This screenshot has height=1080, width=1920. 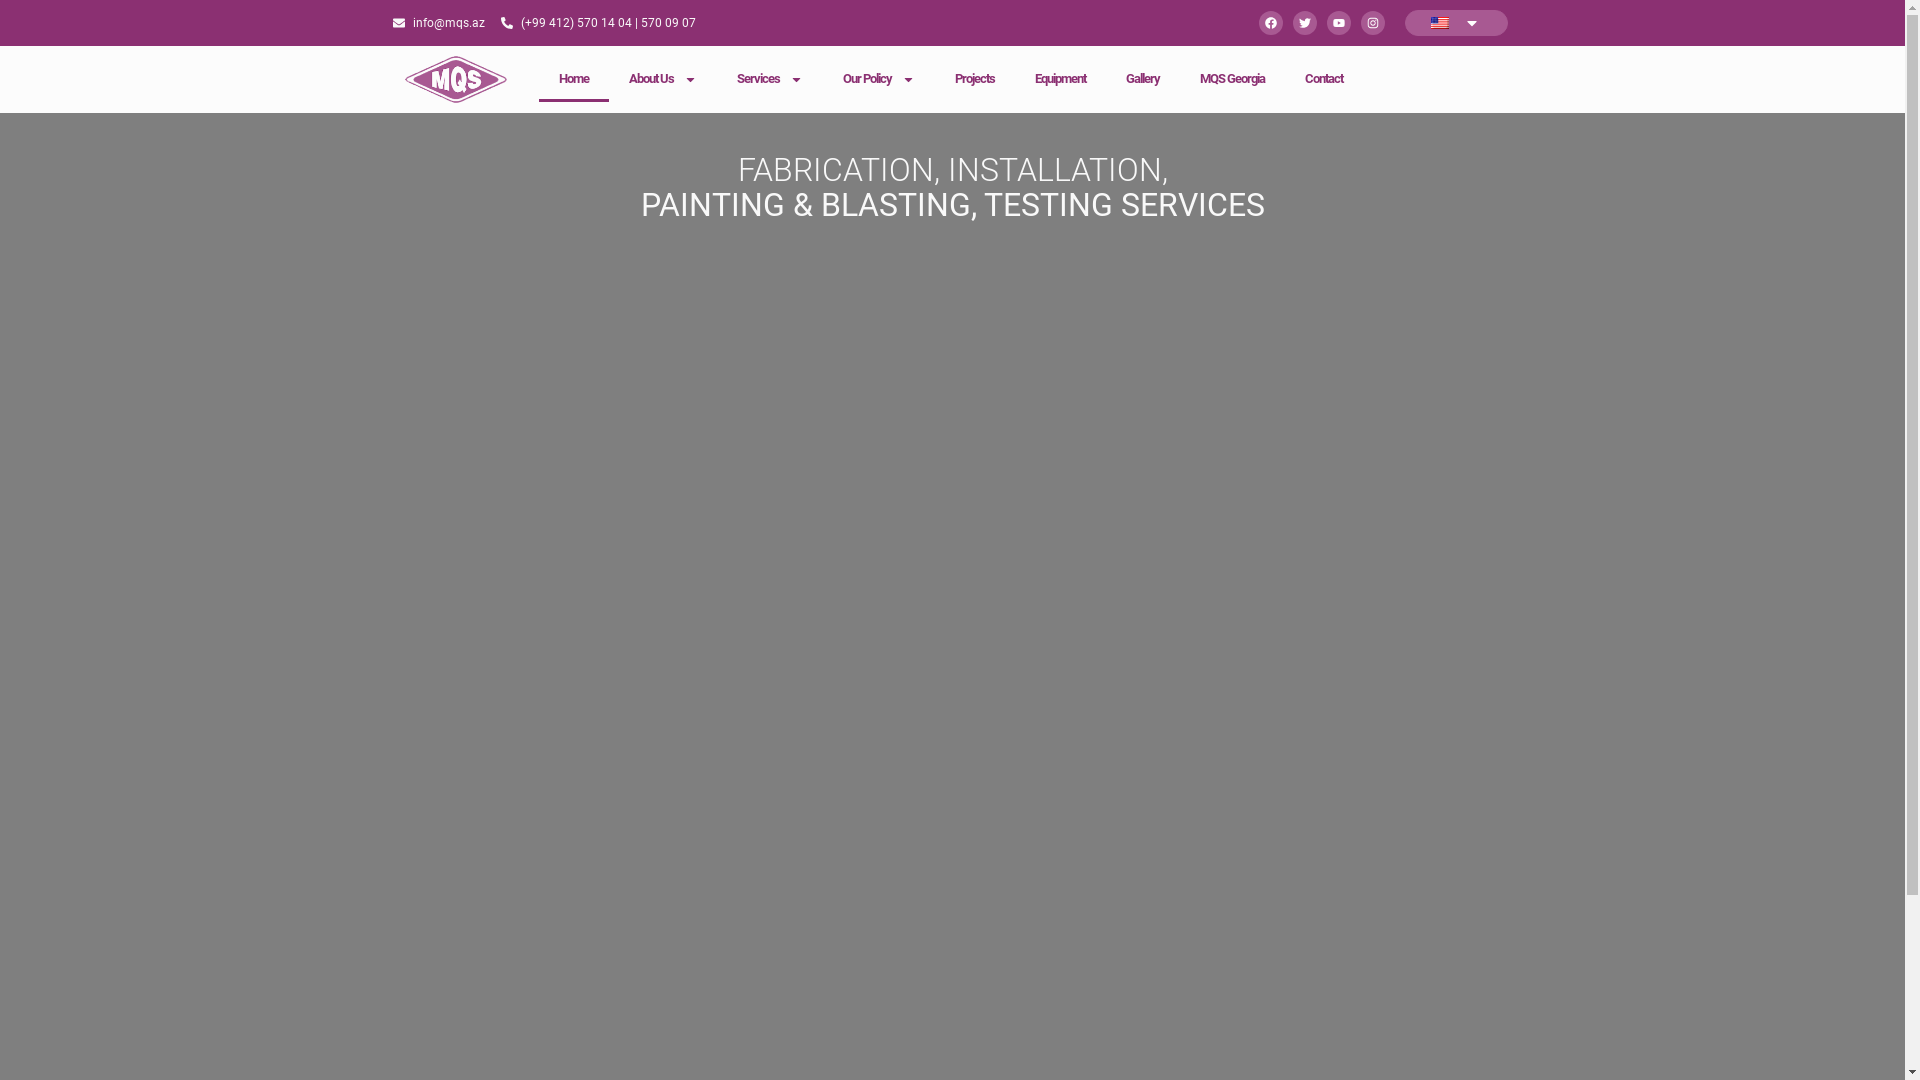 What do you see at coordinates (1060, 79) in the screenshot?
I see `Equipment` at bounding box center [1060, 79].